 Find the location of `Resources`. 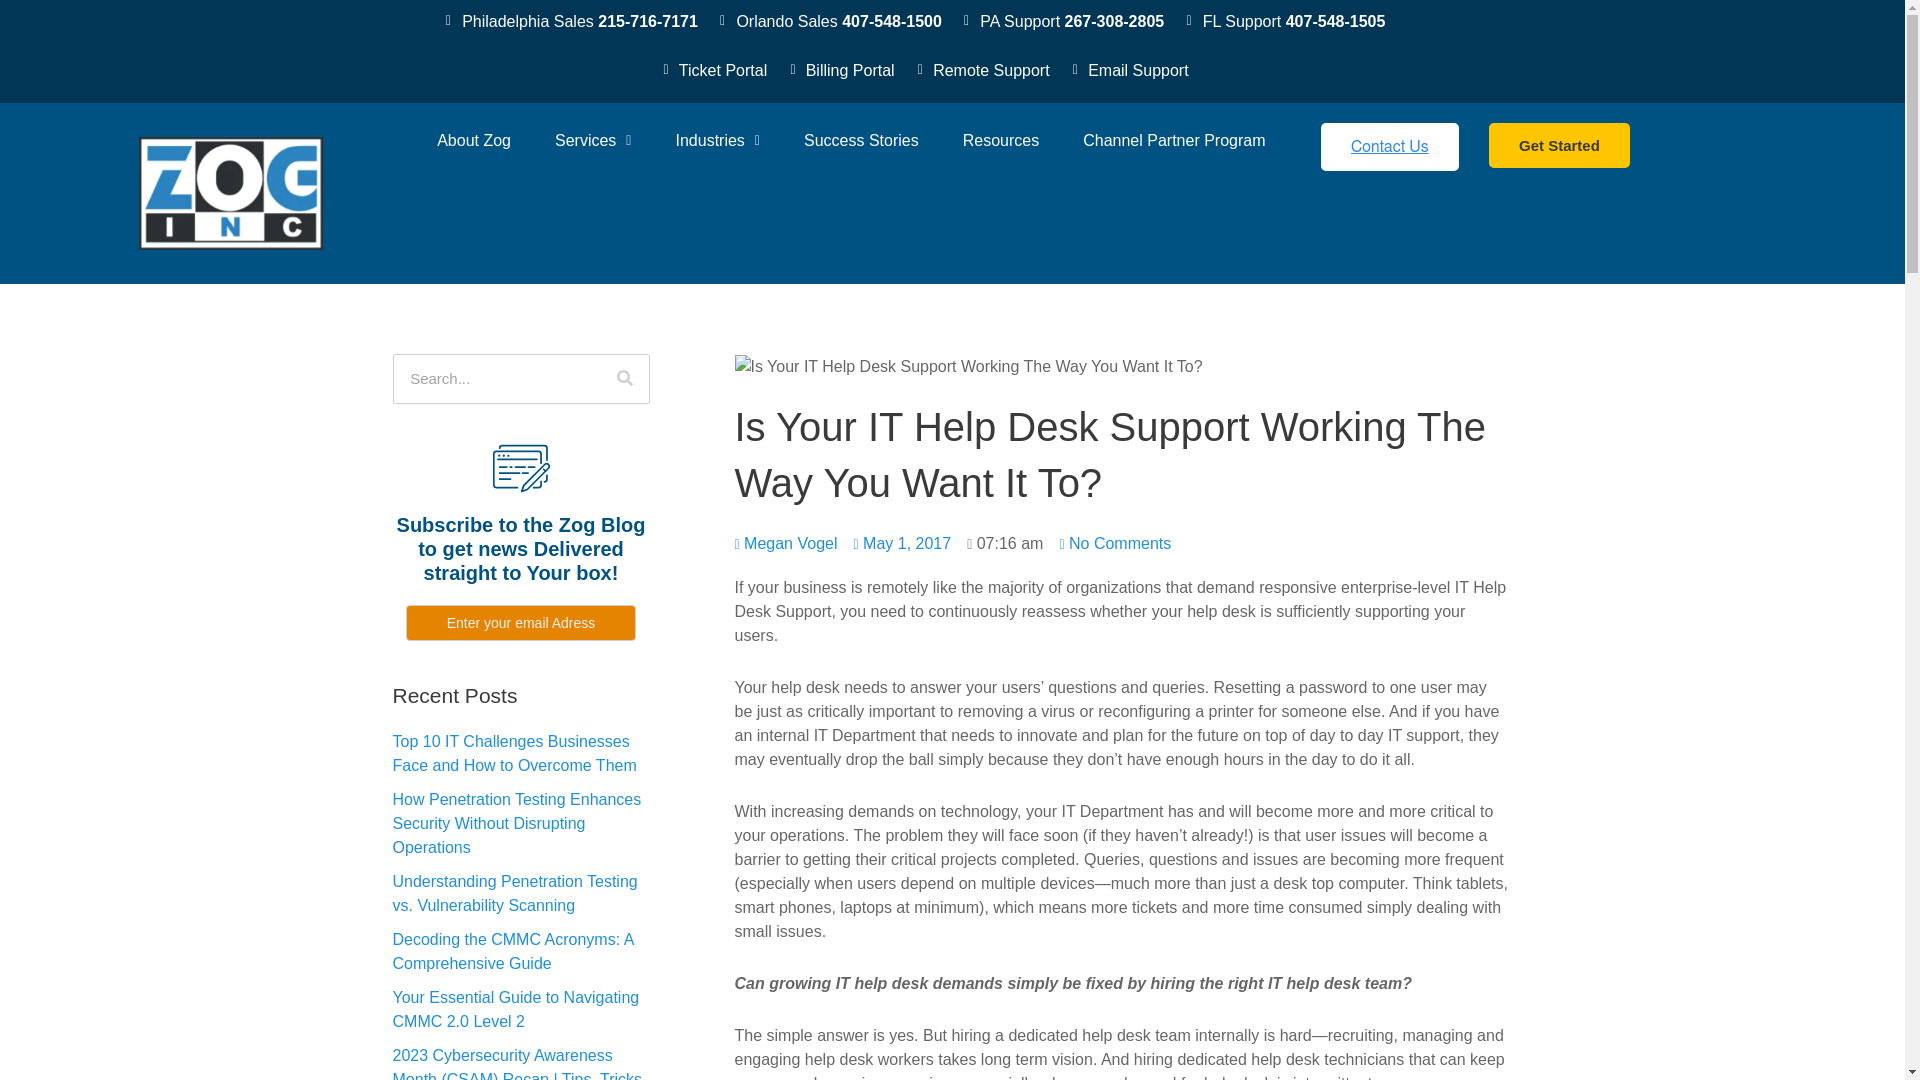

Resources is located at coordinates (1000, 140).